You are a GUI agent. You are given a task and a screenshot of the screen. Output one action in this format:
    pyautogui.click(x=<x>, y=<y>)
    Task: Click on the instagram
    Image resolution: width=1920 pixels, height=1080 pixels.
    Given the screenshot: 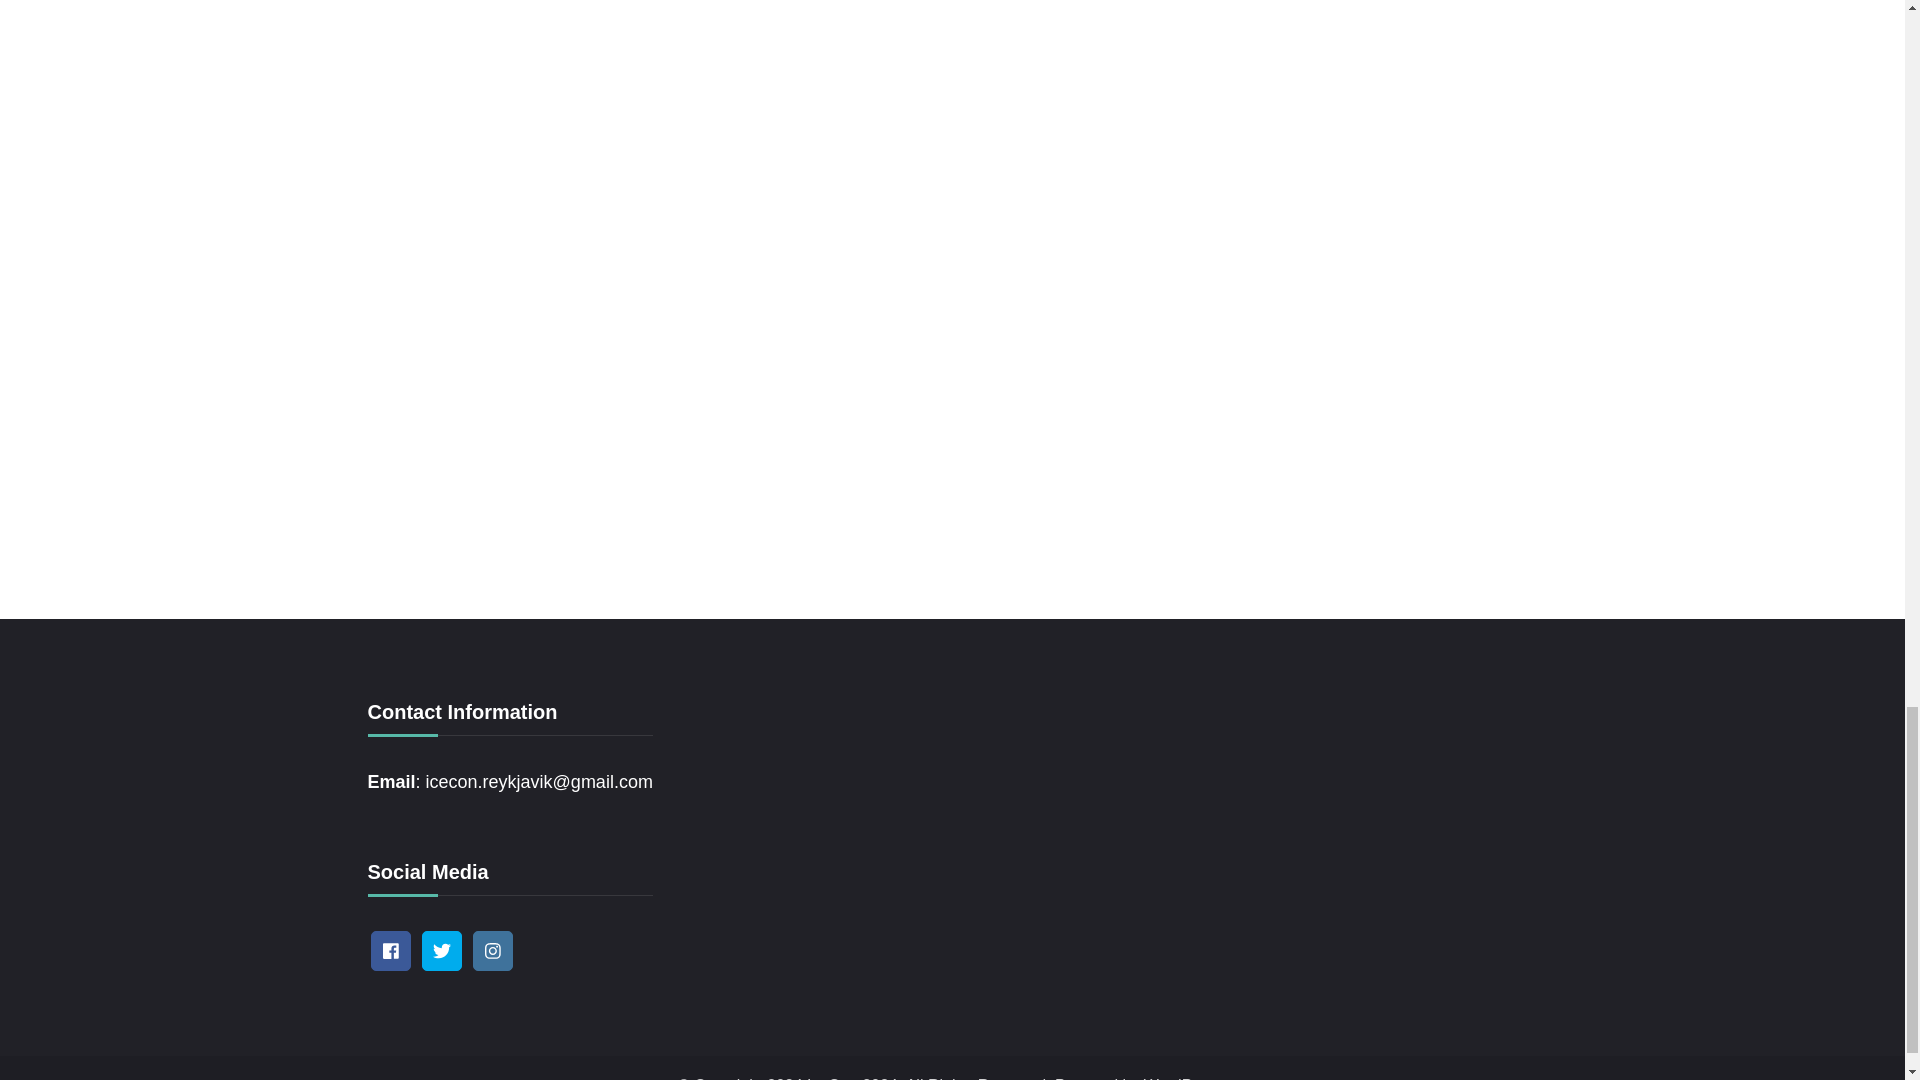 What is the action you would take?
    pyautogui.click(x=492, y=950)
    